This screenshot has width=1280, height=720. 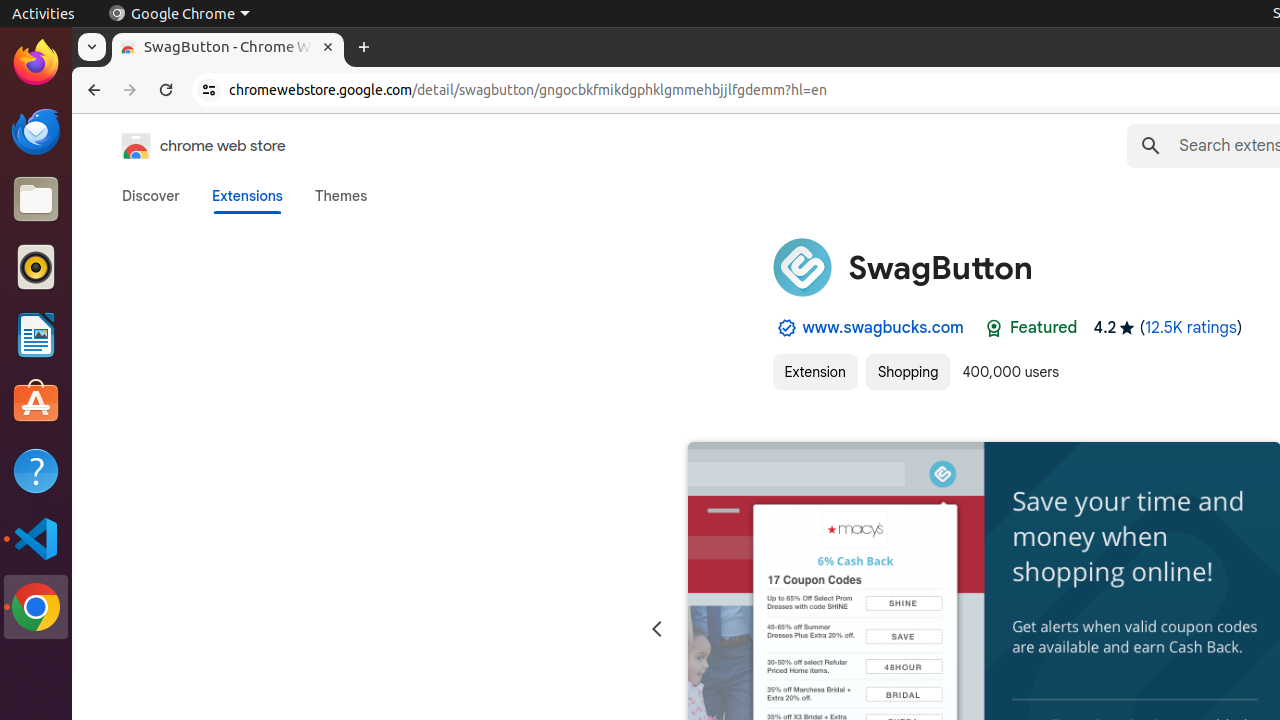 What do you see at coordinates (36, 63) in the screenshot?
I see `Firefox Web Browser` at bounding box center [36, 63].